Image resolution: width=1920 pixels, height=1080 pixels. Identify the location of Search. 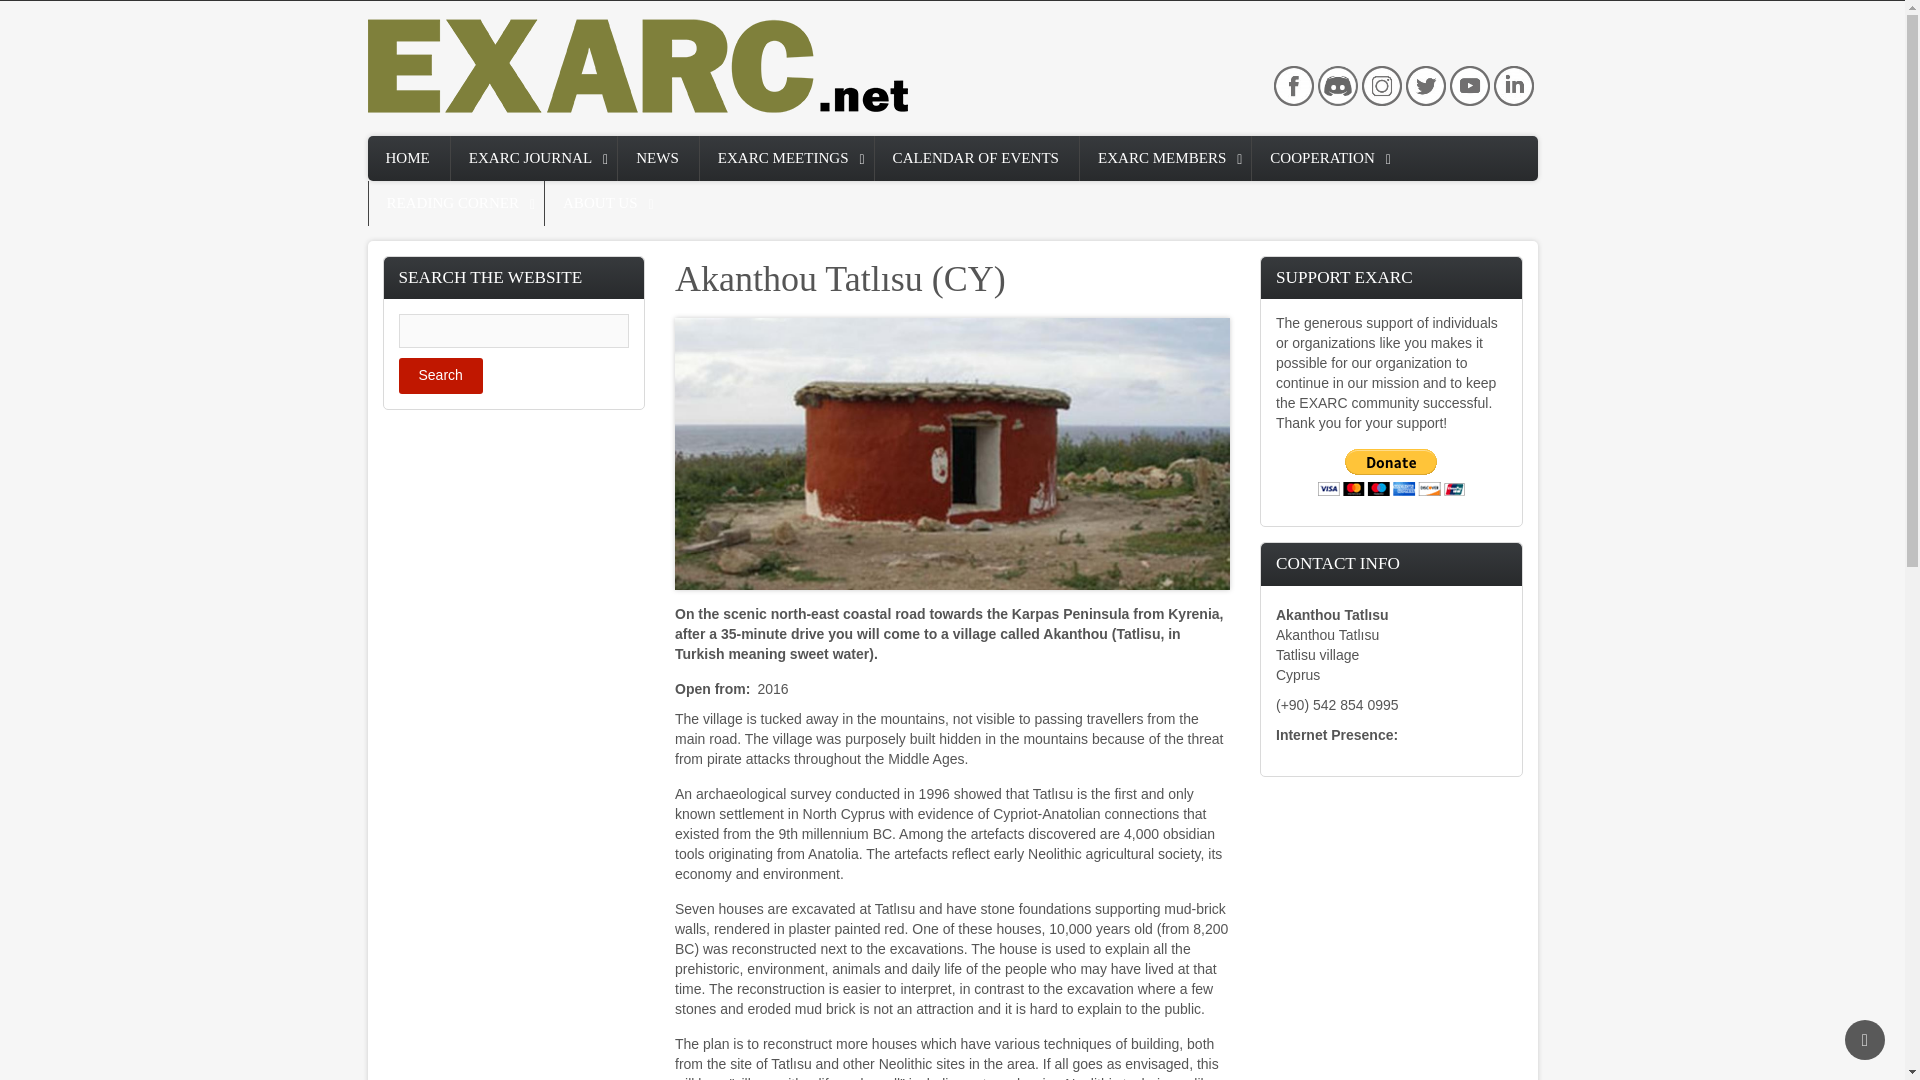
(439, 376).